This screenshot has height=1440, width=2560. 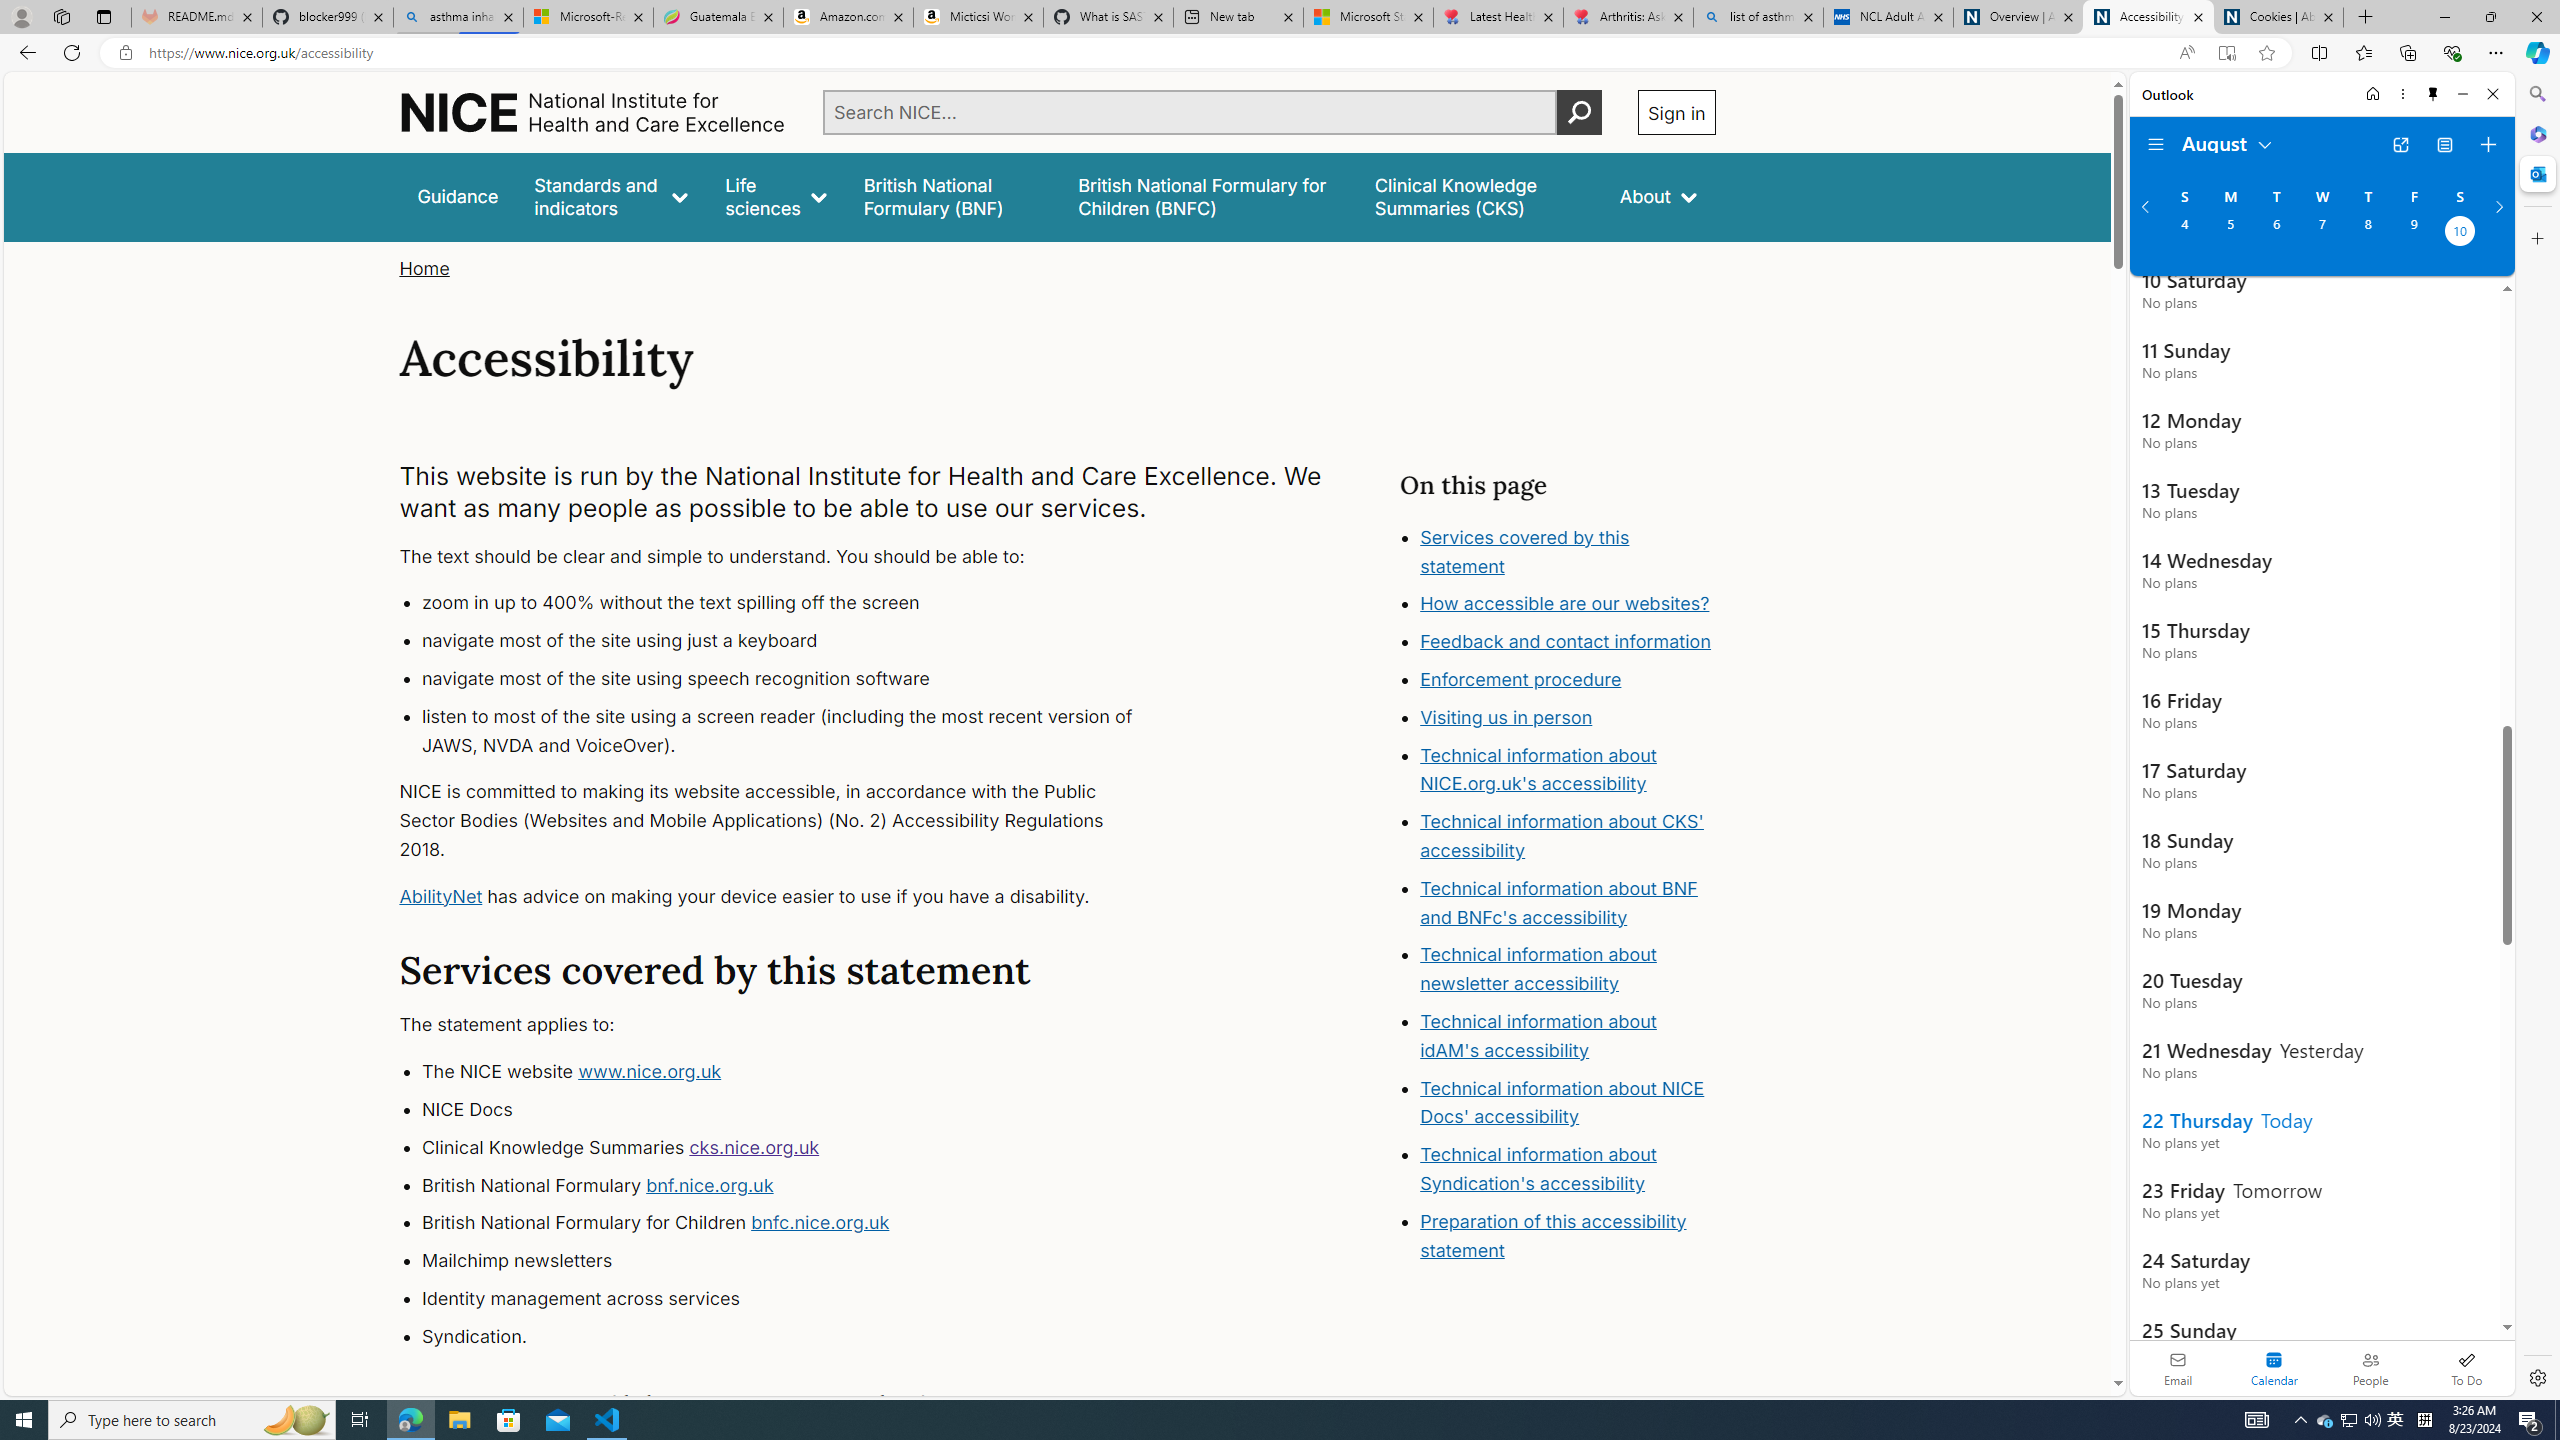 What do you see at coordinates (1568, 552) in the screenshot?
I see `Services covered by this statement` at bounding box center [1568, 552].